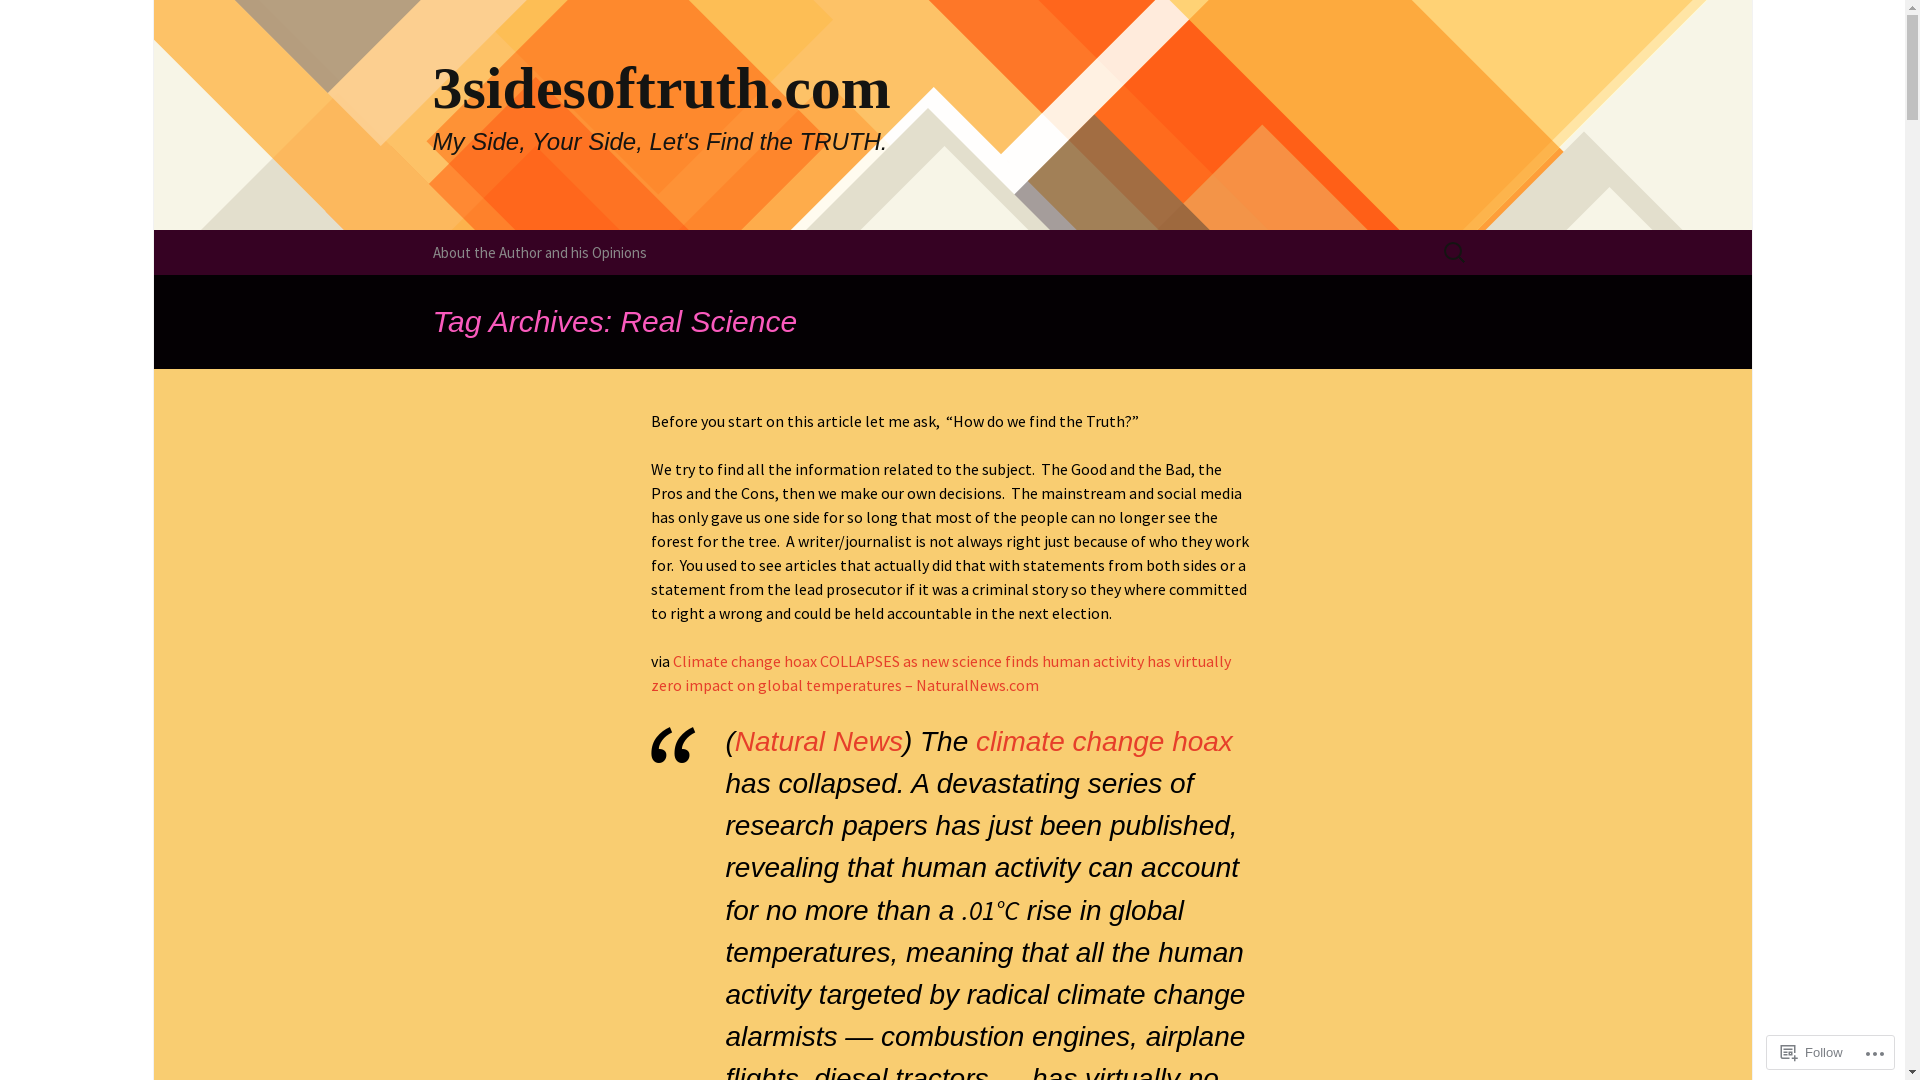 This screenshot has width=1920, height=1080. What do you see at coordinates (952, 115) in the screenshot?
I see `3sidesoftruth.com
My Side, Your Side, Let's Find the TRUTH.` at bounding box center [952, 115].